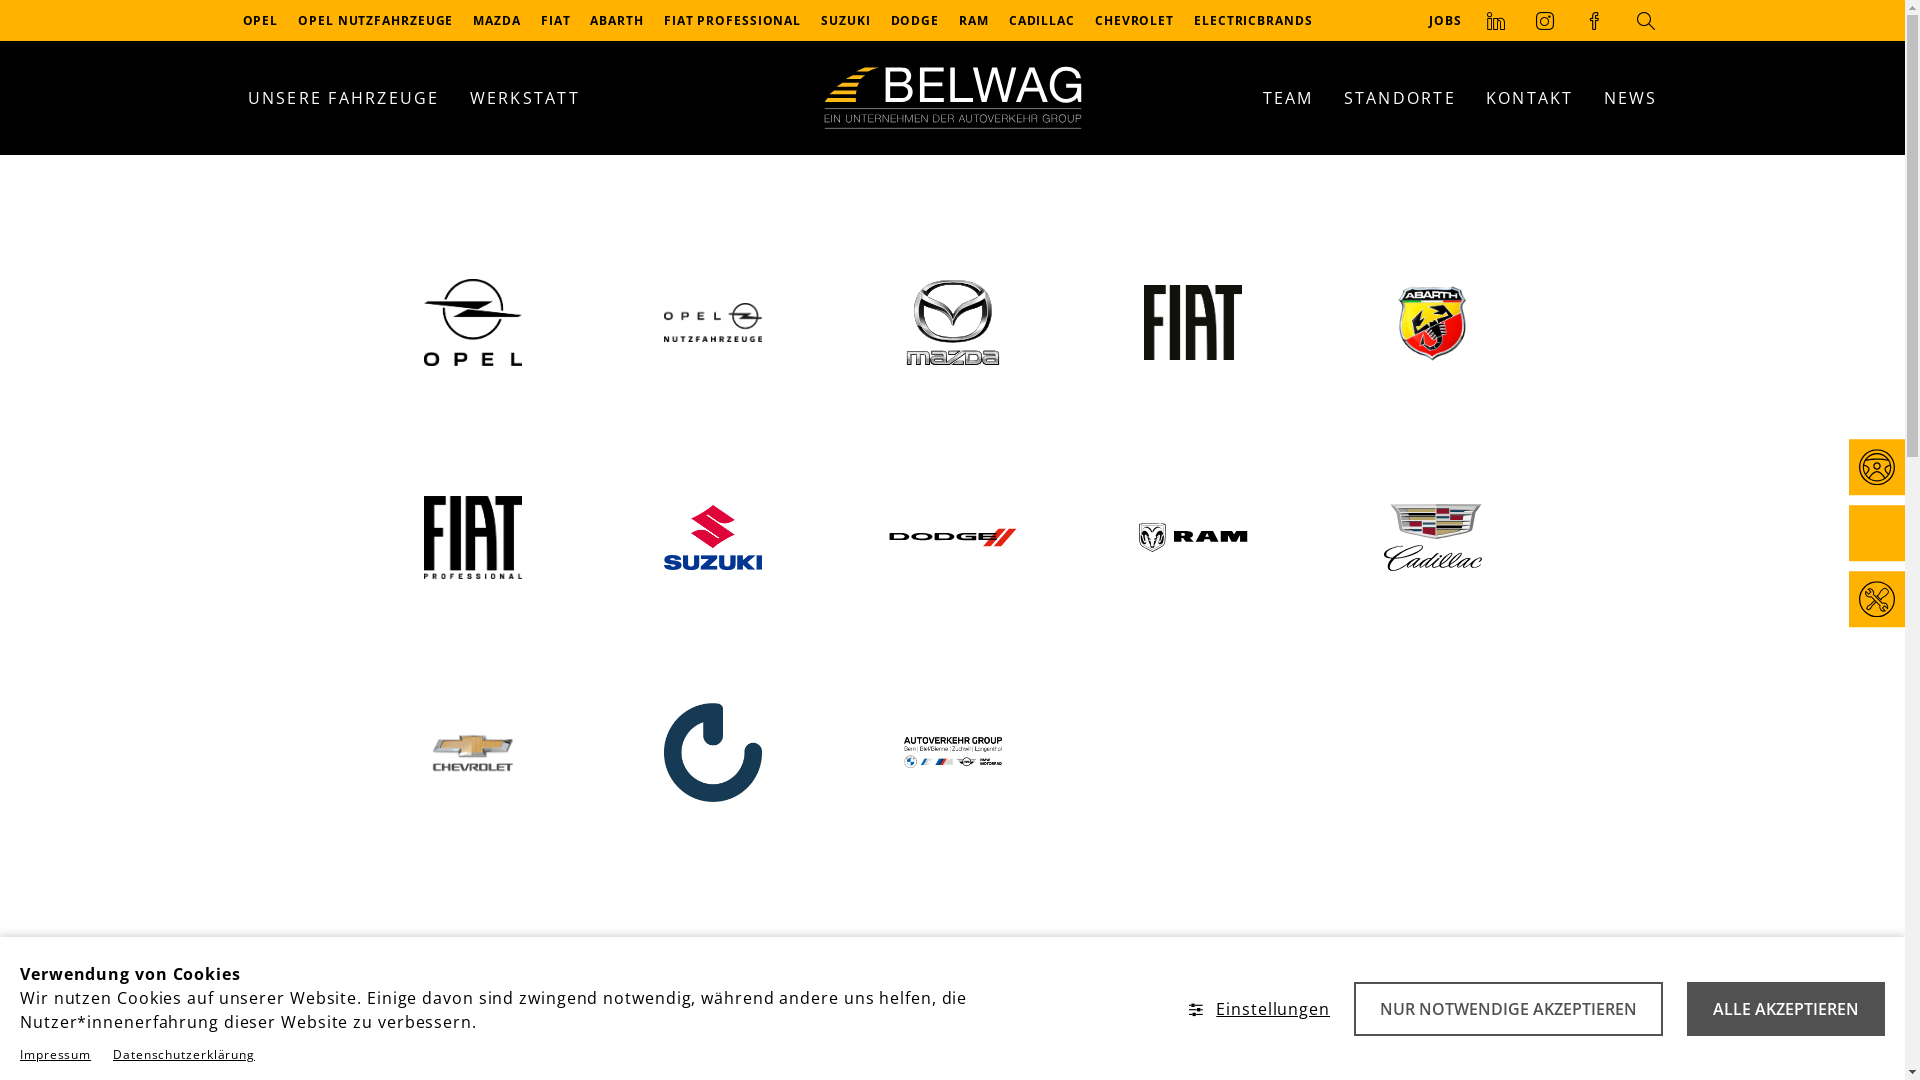 This screenshot has height=1080, width=1920. Describe the element at coordinates (952, 322) in the screenshot. I see `Mazda` at that location.